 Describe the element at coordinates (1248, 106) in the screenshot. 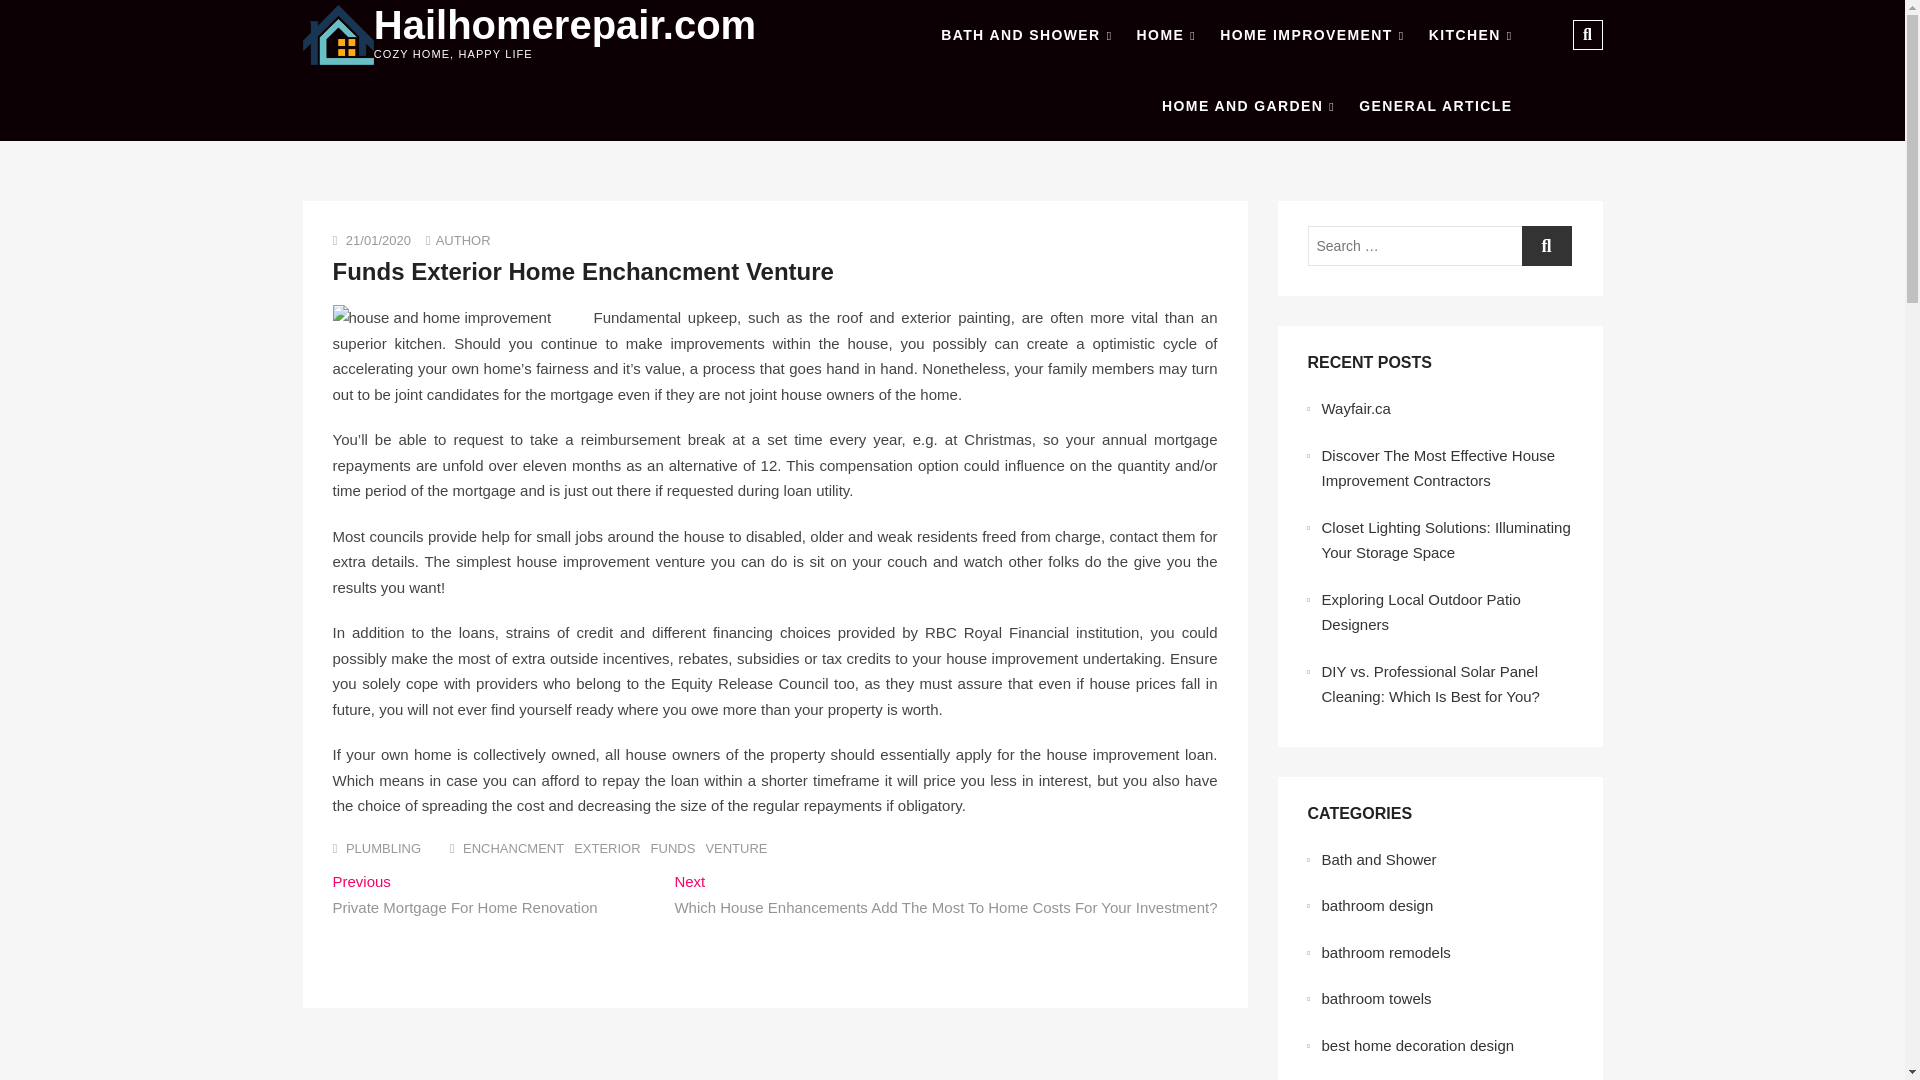

I see `HOME AND GARDEN` at that location.